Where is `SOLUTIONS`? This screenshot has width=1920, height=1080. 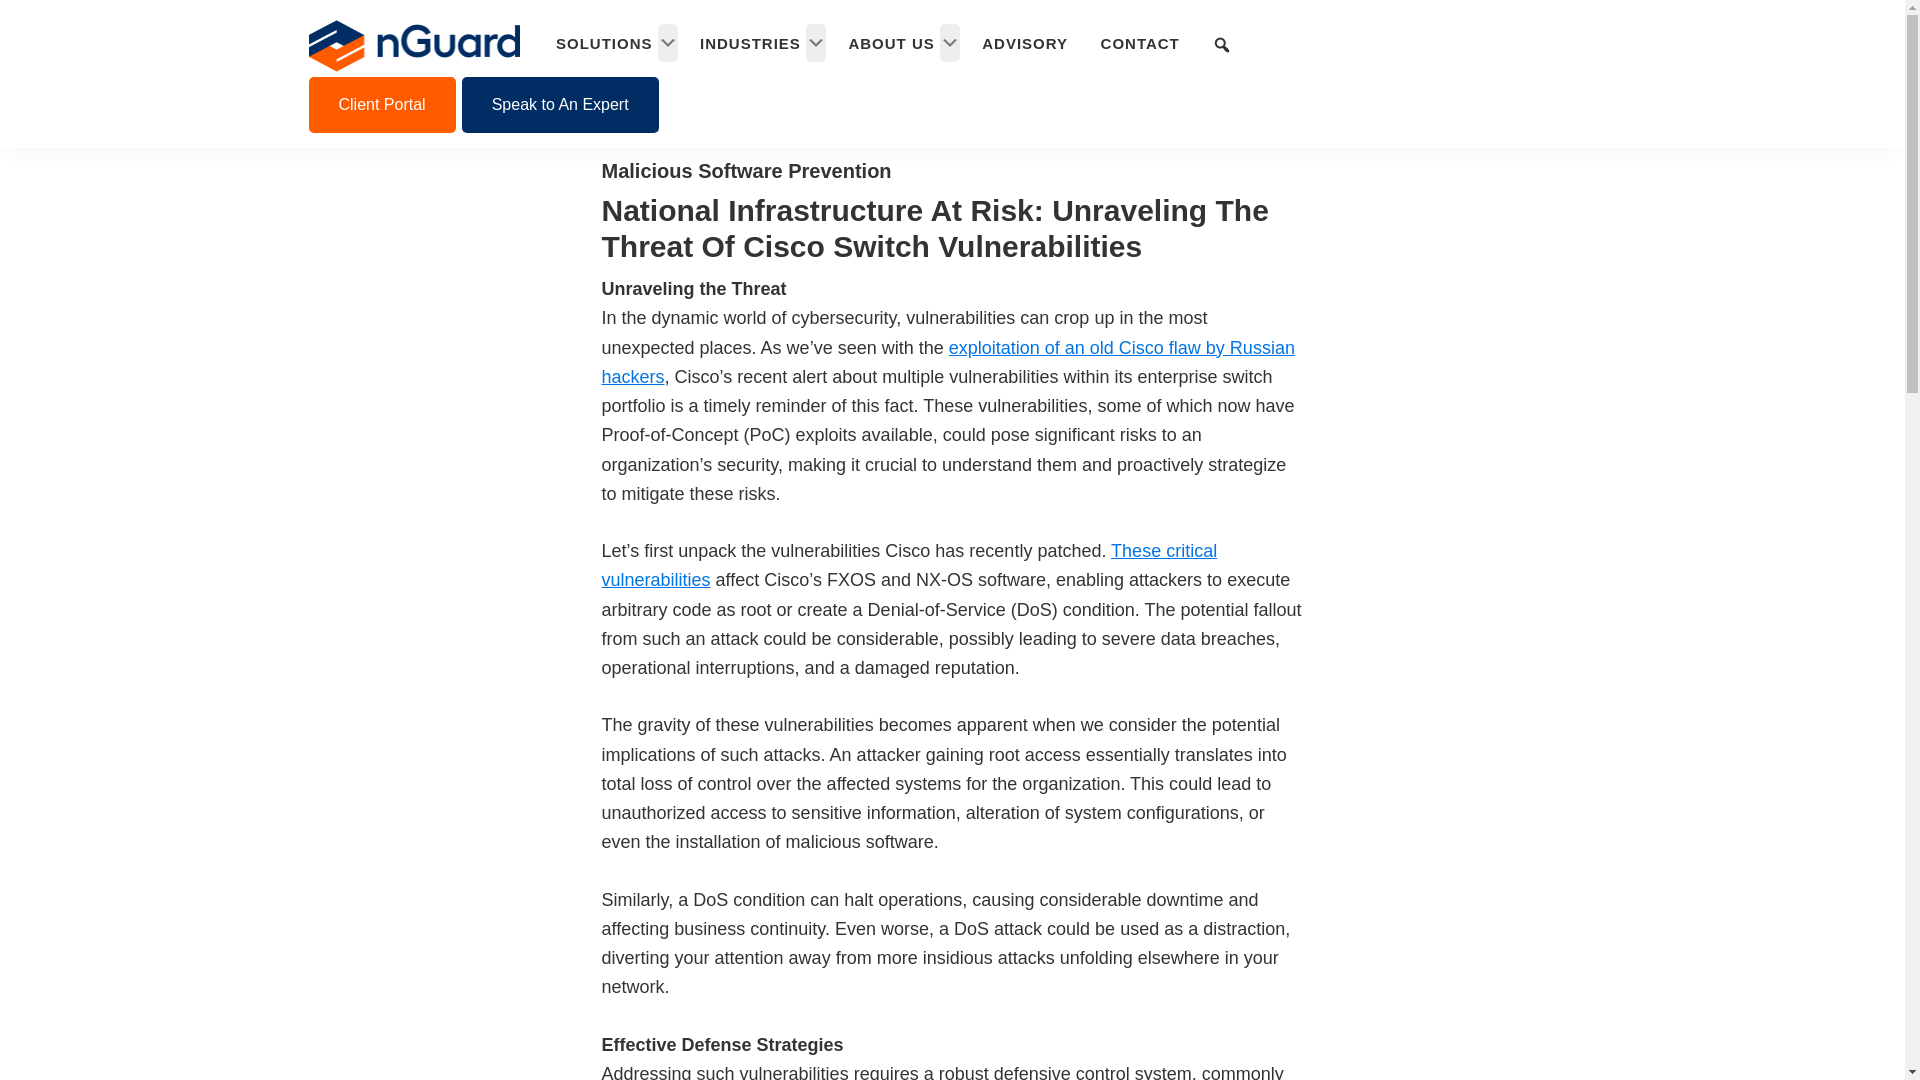 SOLUTIONS is located at coordinates (606, 42).